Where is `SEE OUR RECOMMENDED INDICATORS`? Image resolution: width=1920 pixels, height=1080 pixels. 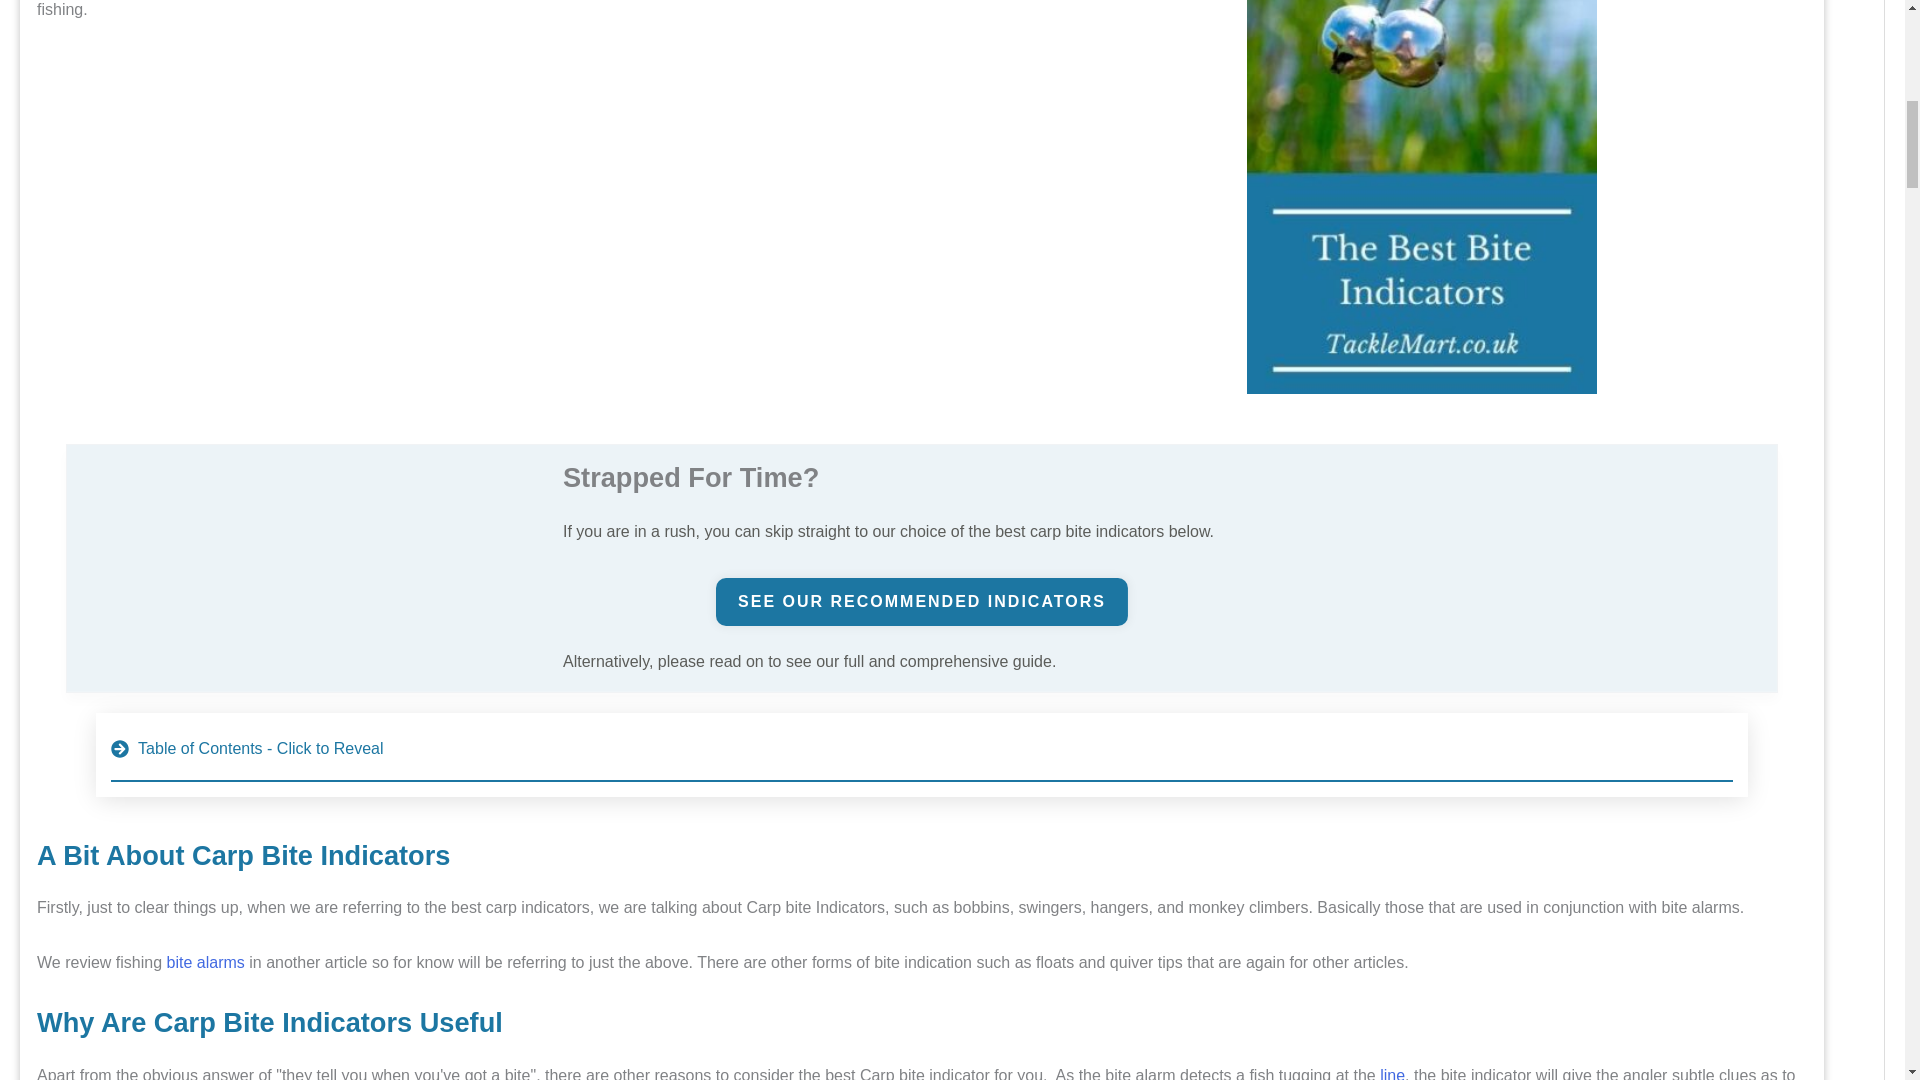 SEE OUR RECOMMENDED INDICATORS is located at coordinates (922, 602).